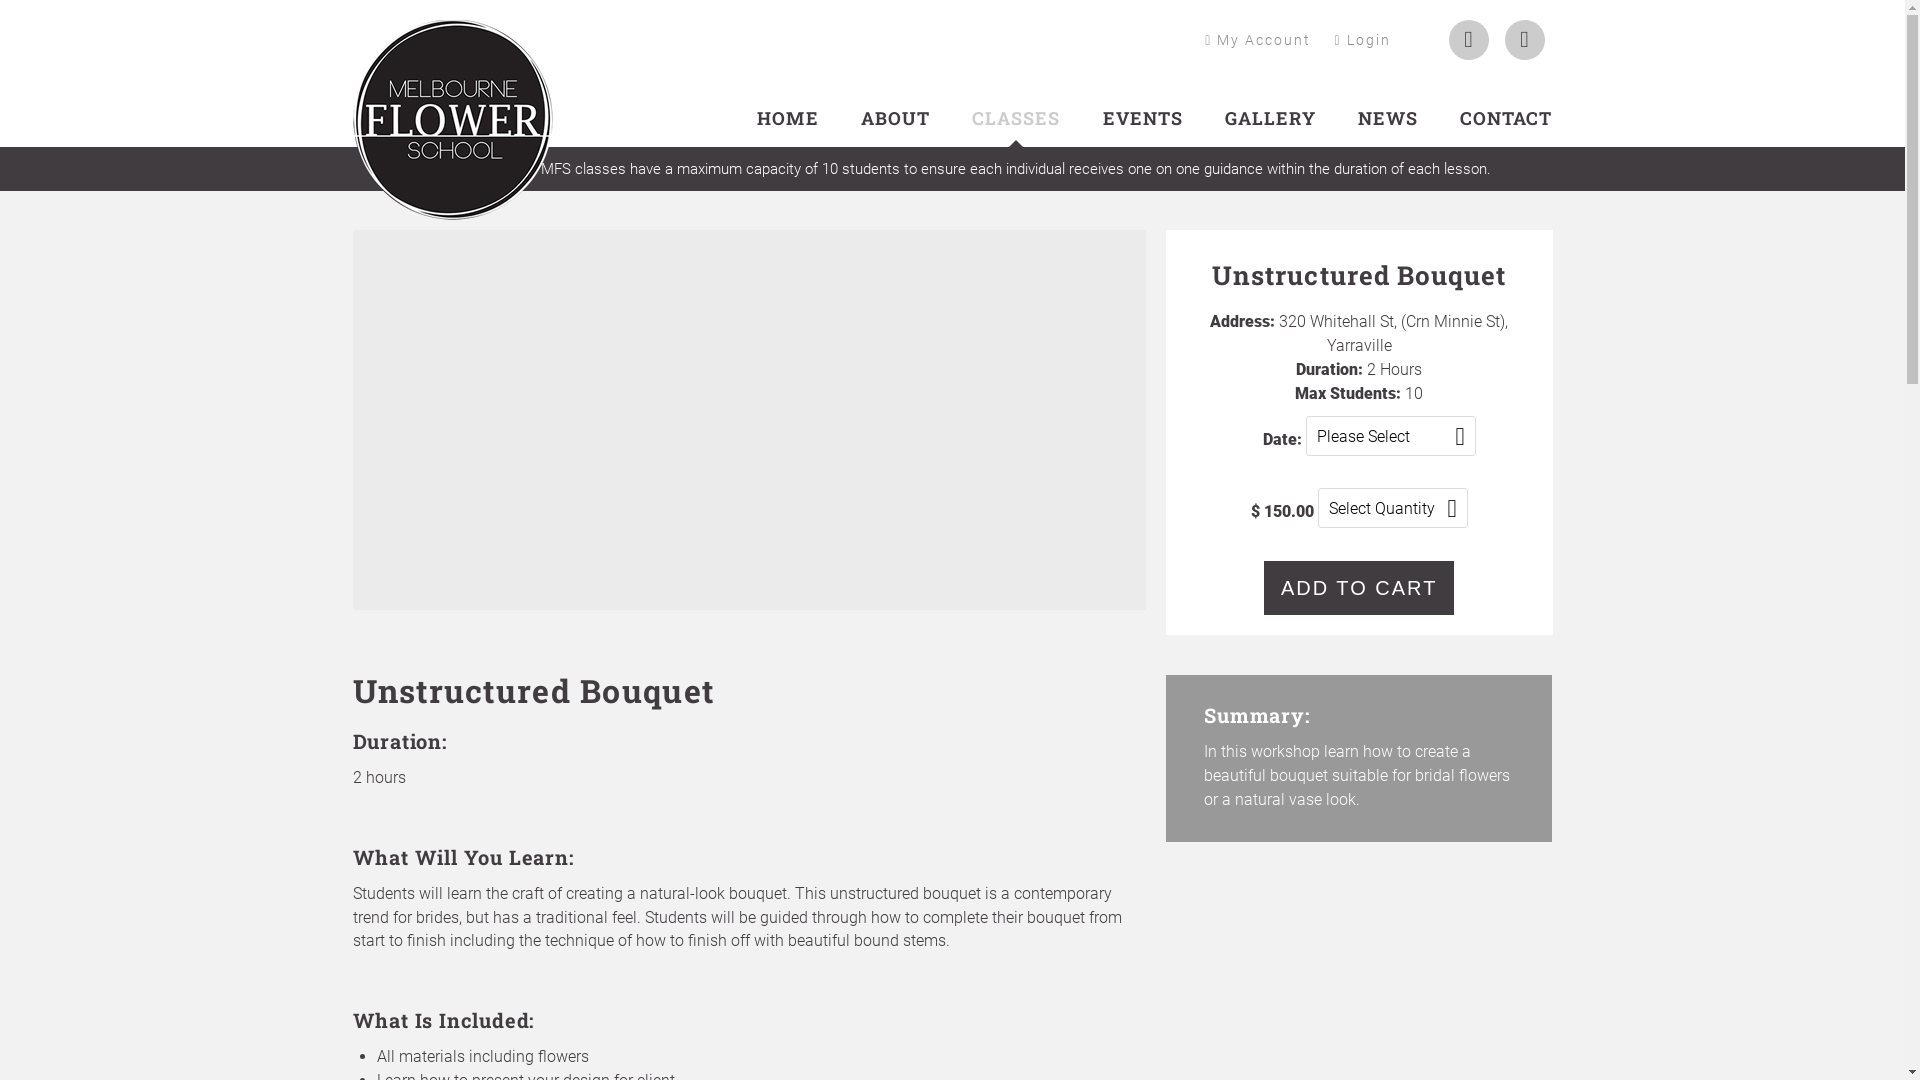 Image resolution: width=1920 pixels, height=1080 pixels. I want to click on My Account, so click(1258, 40).